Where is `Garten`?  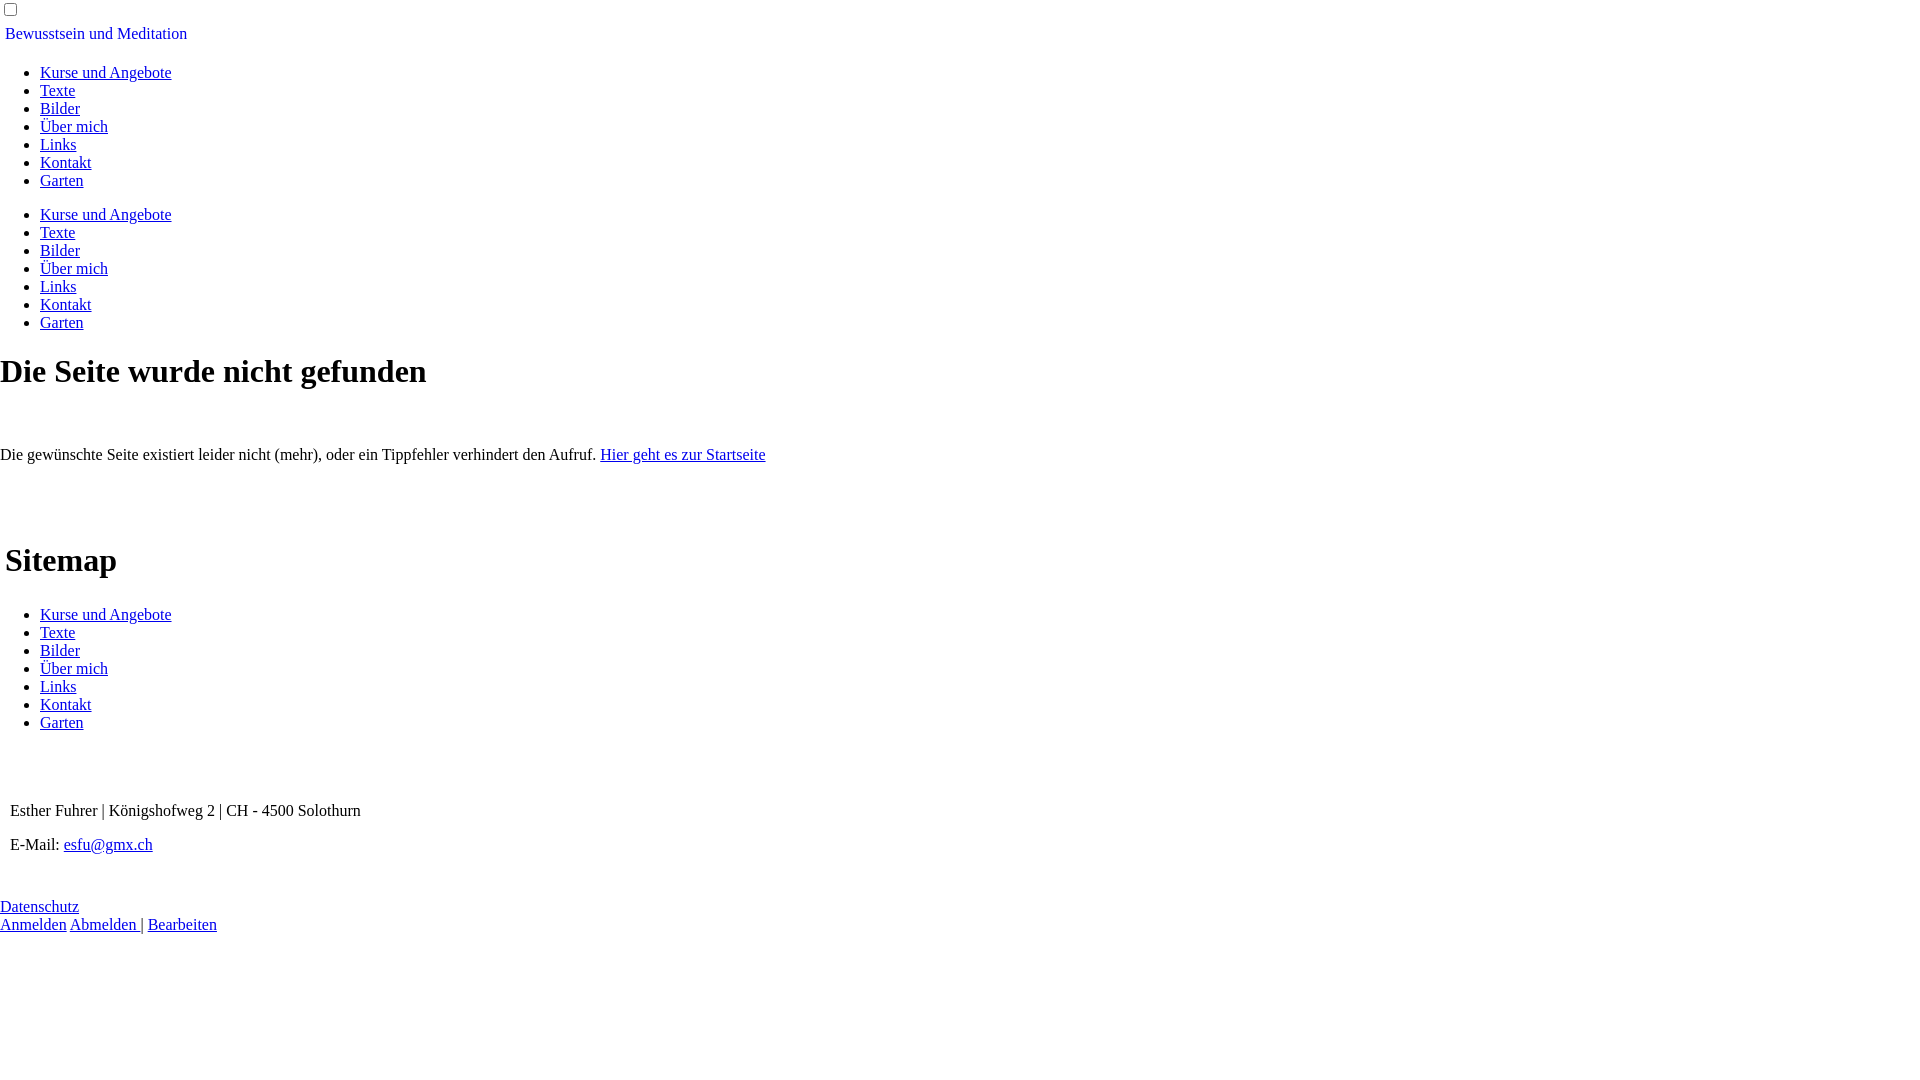
Garten is located at coordinates (62, 180).